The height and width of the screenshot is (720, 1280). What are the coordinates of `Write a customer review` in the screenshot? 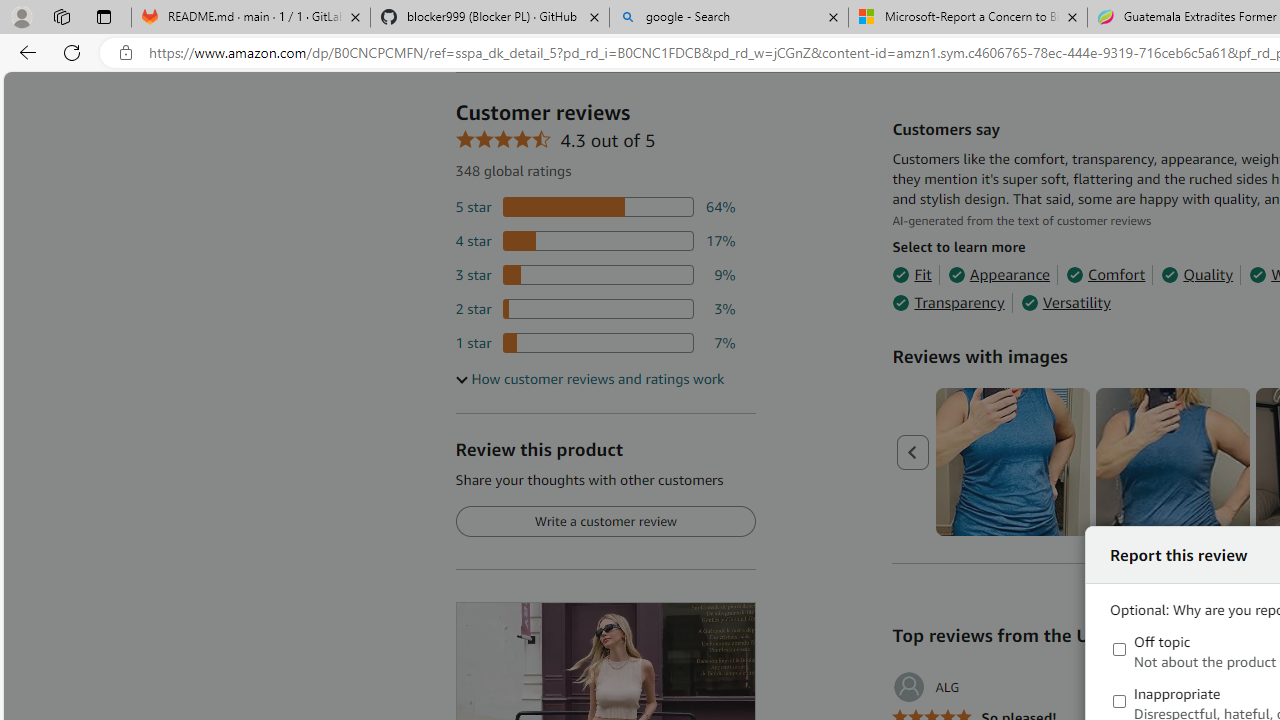 It's located at (605, 522).